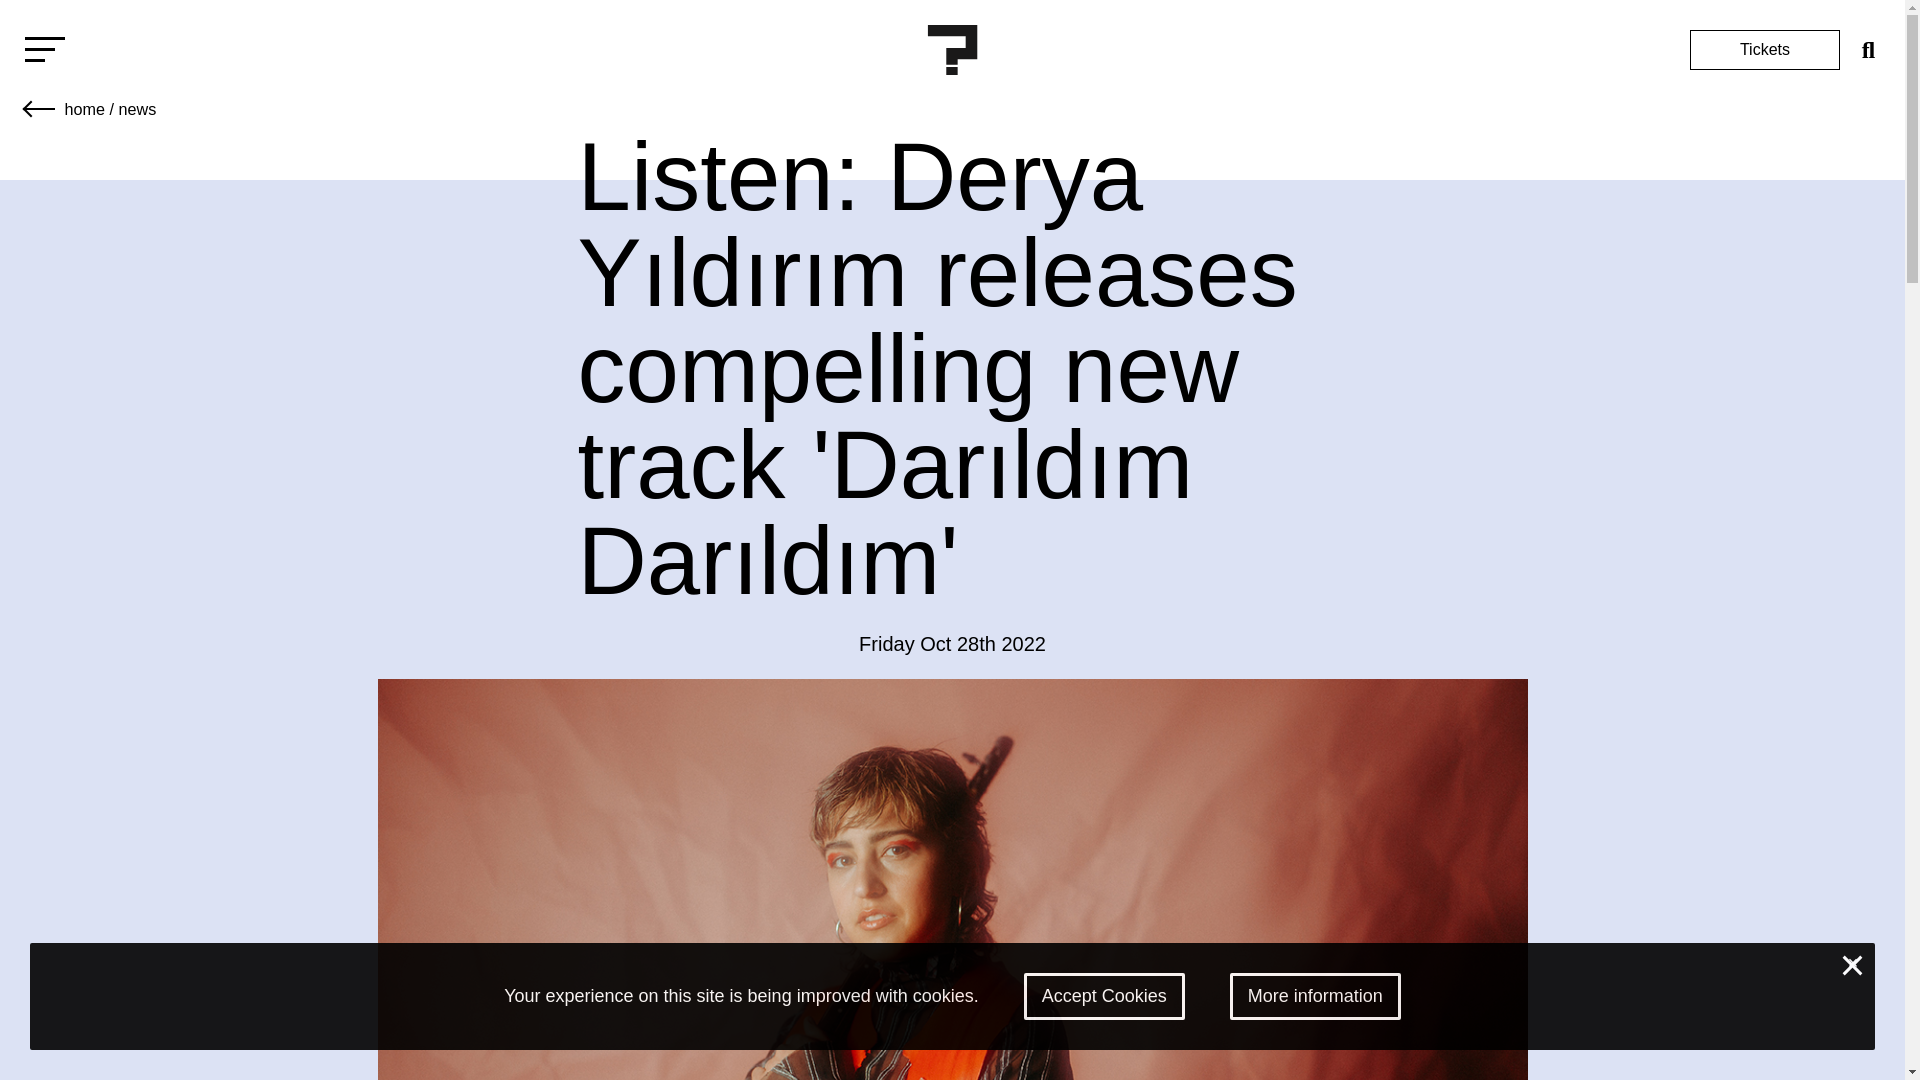  I want to click on news, so click(136, 108).